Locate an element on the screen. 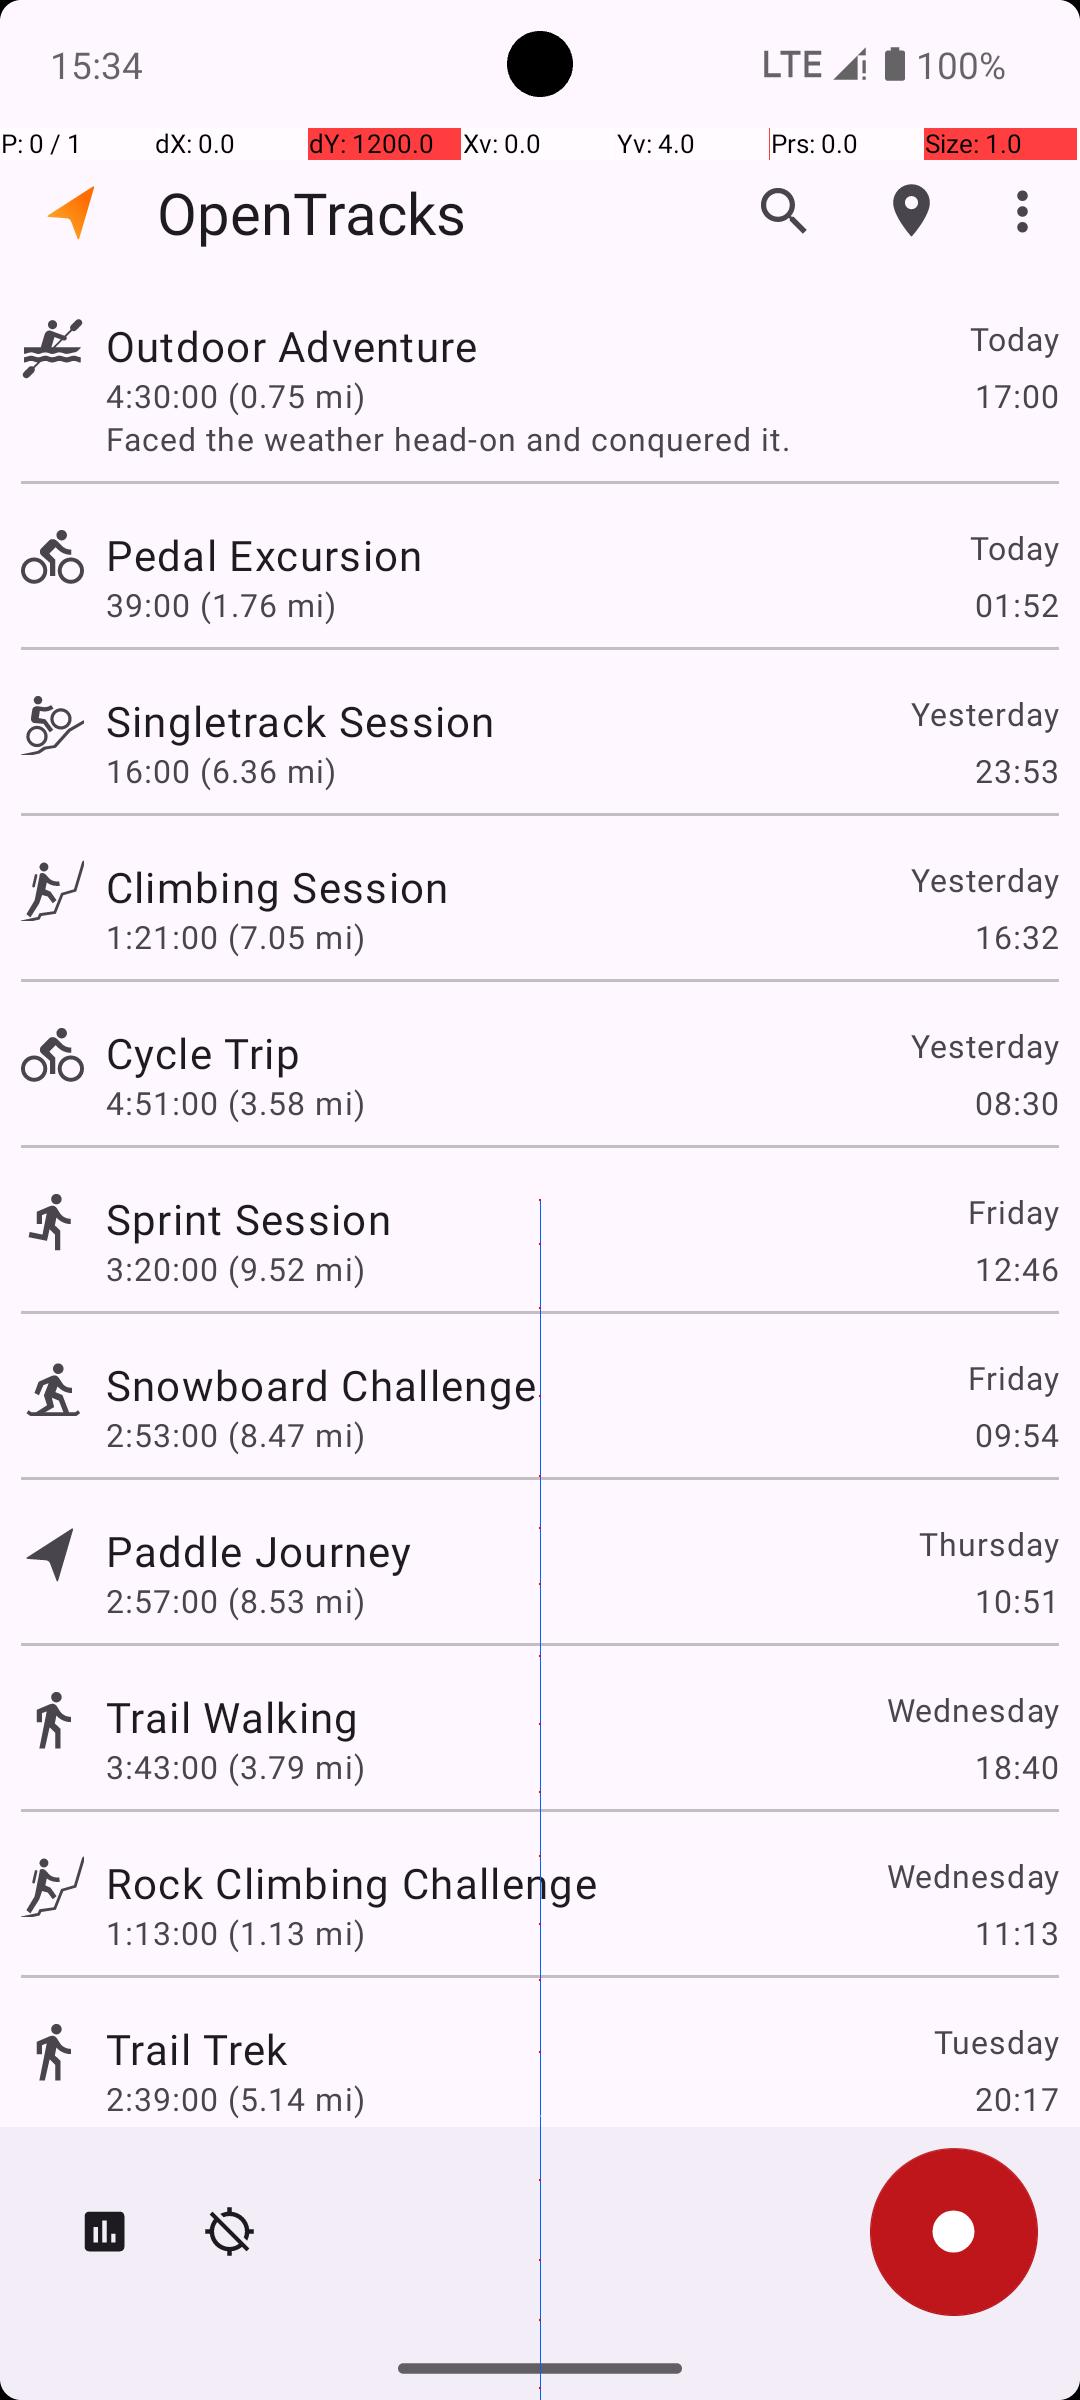  10:51 is located at coordinates (1016, 1600).